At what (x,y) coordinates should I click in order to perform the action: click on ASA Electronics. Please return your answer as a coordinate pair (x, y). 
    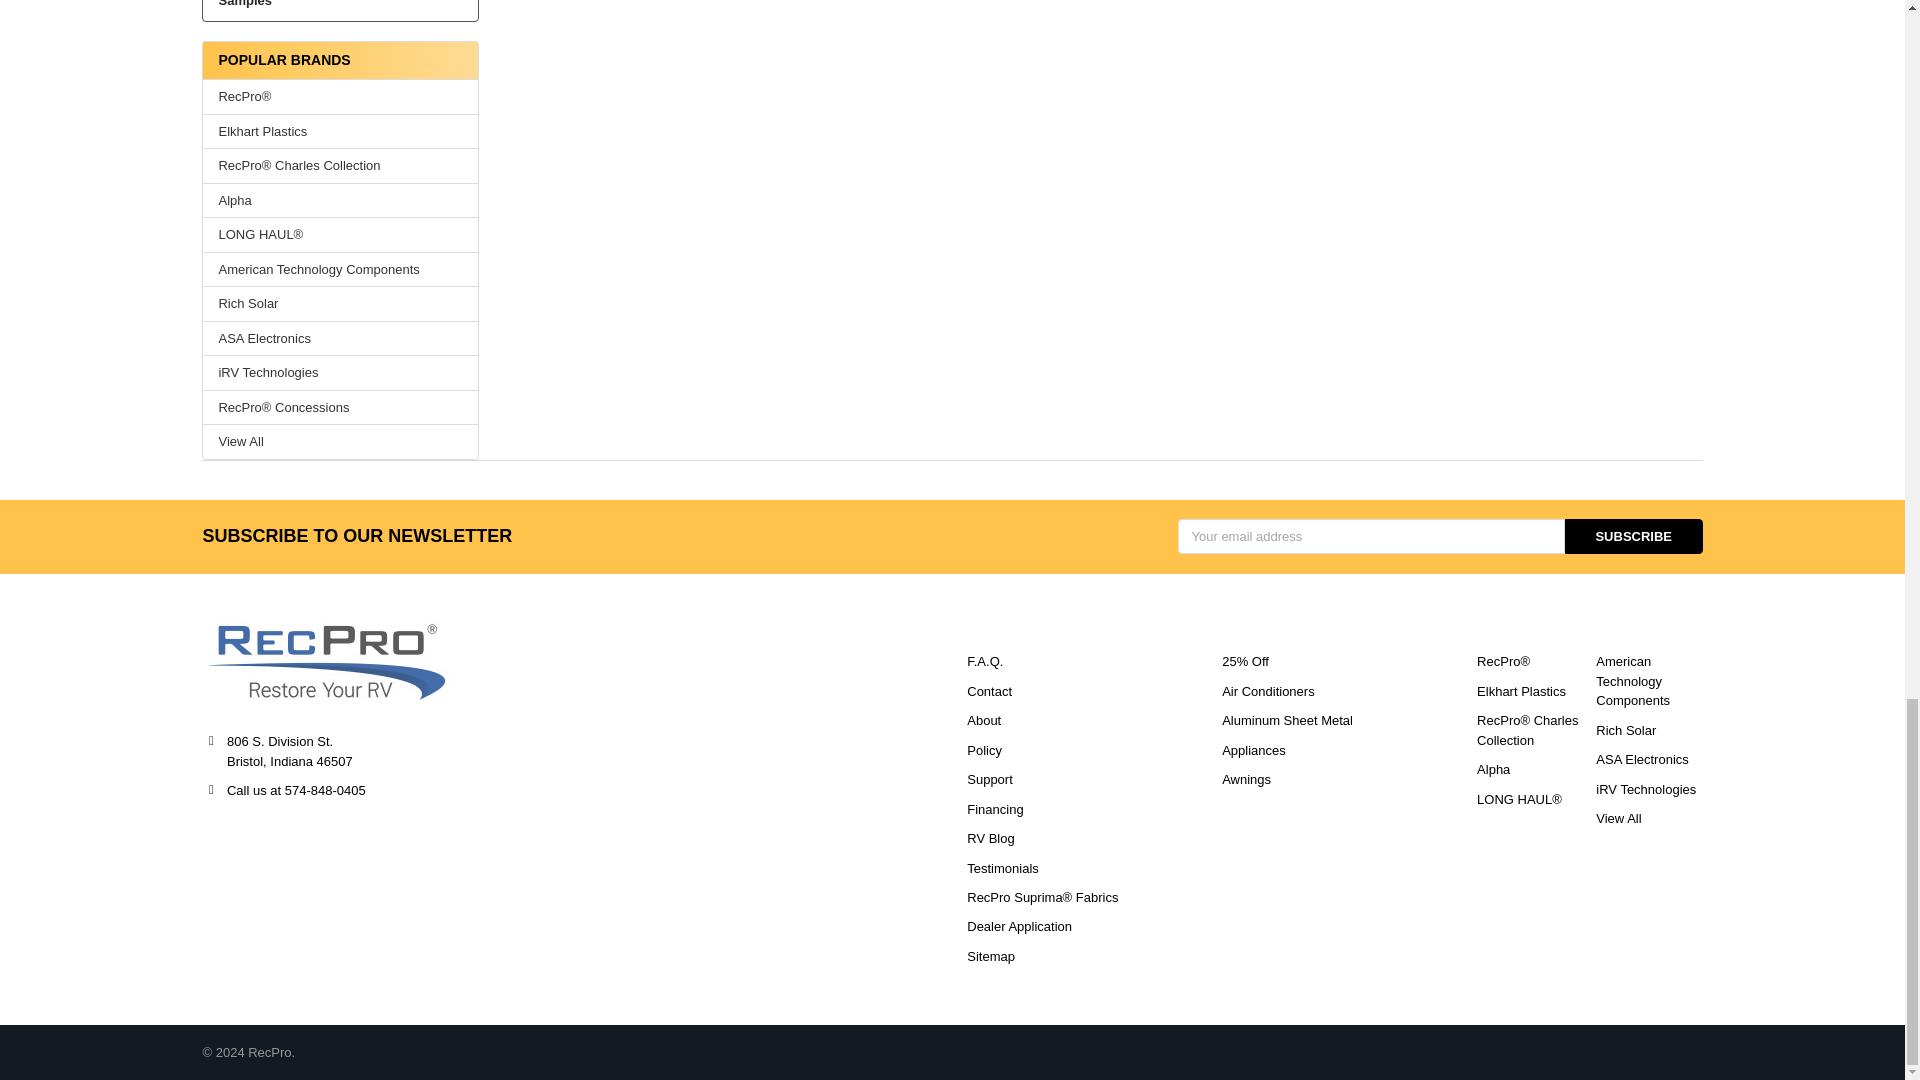
    Looking at the image, I should click on (340, 338).